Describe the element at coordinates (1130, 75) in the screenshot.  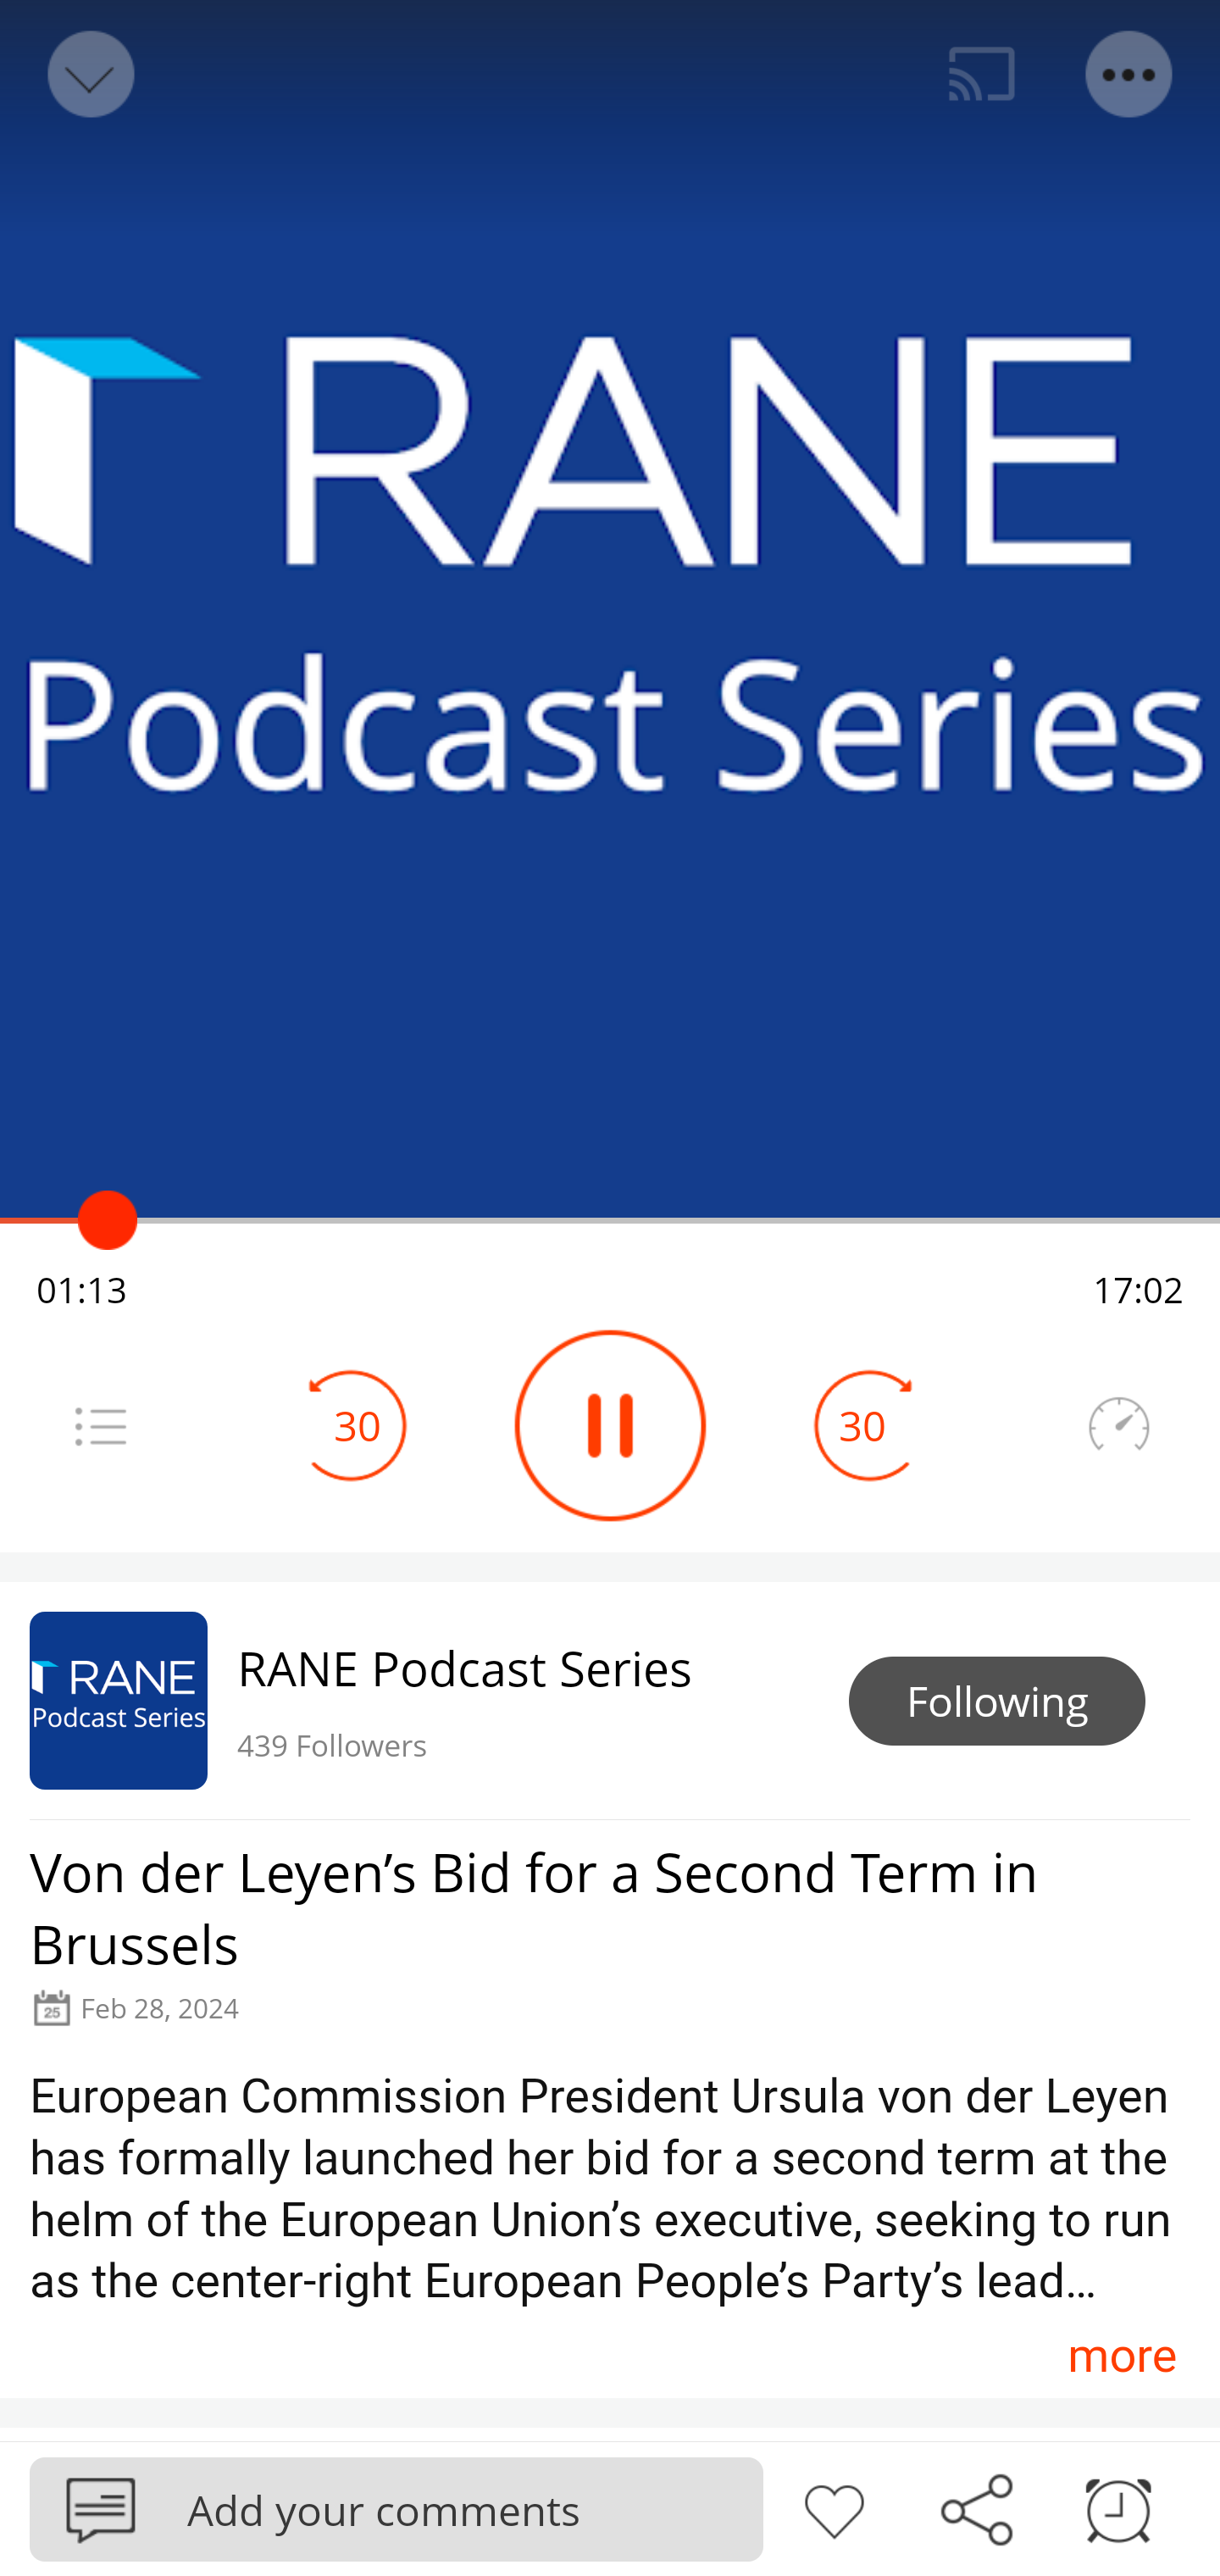
I see `Menu` at that location.